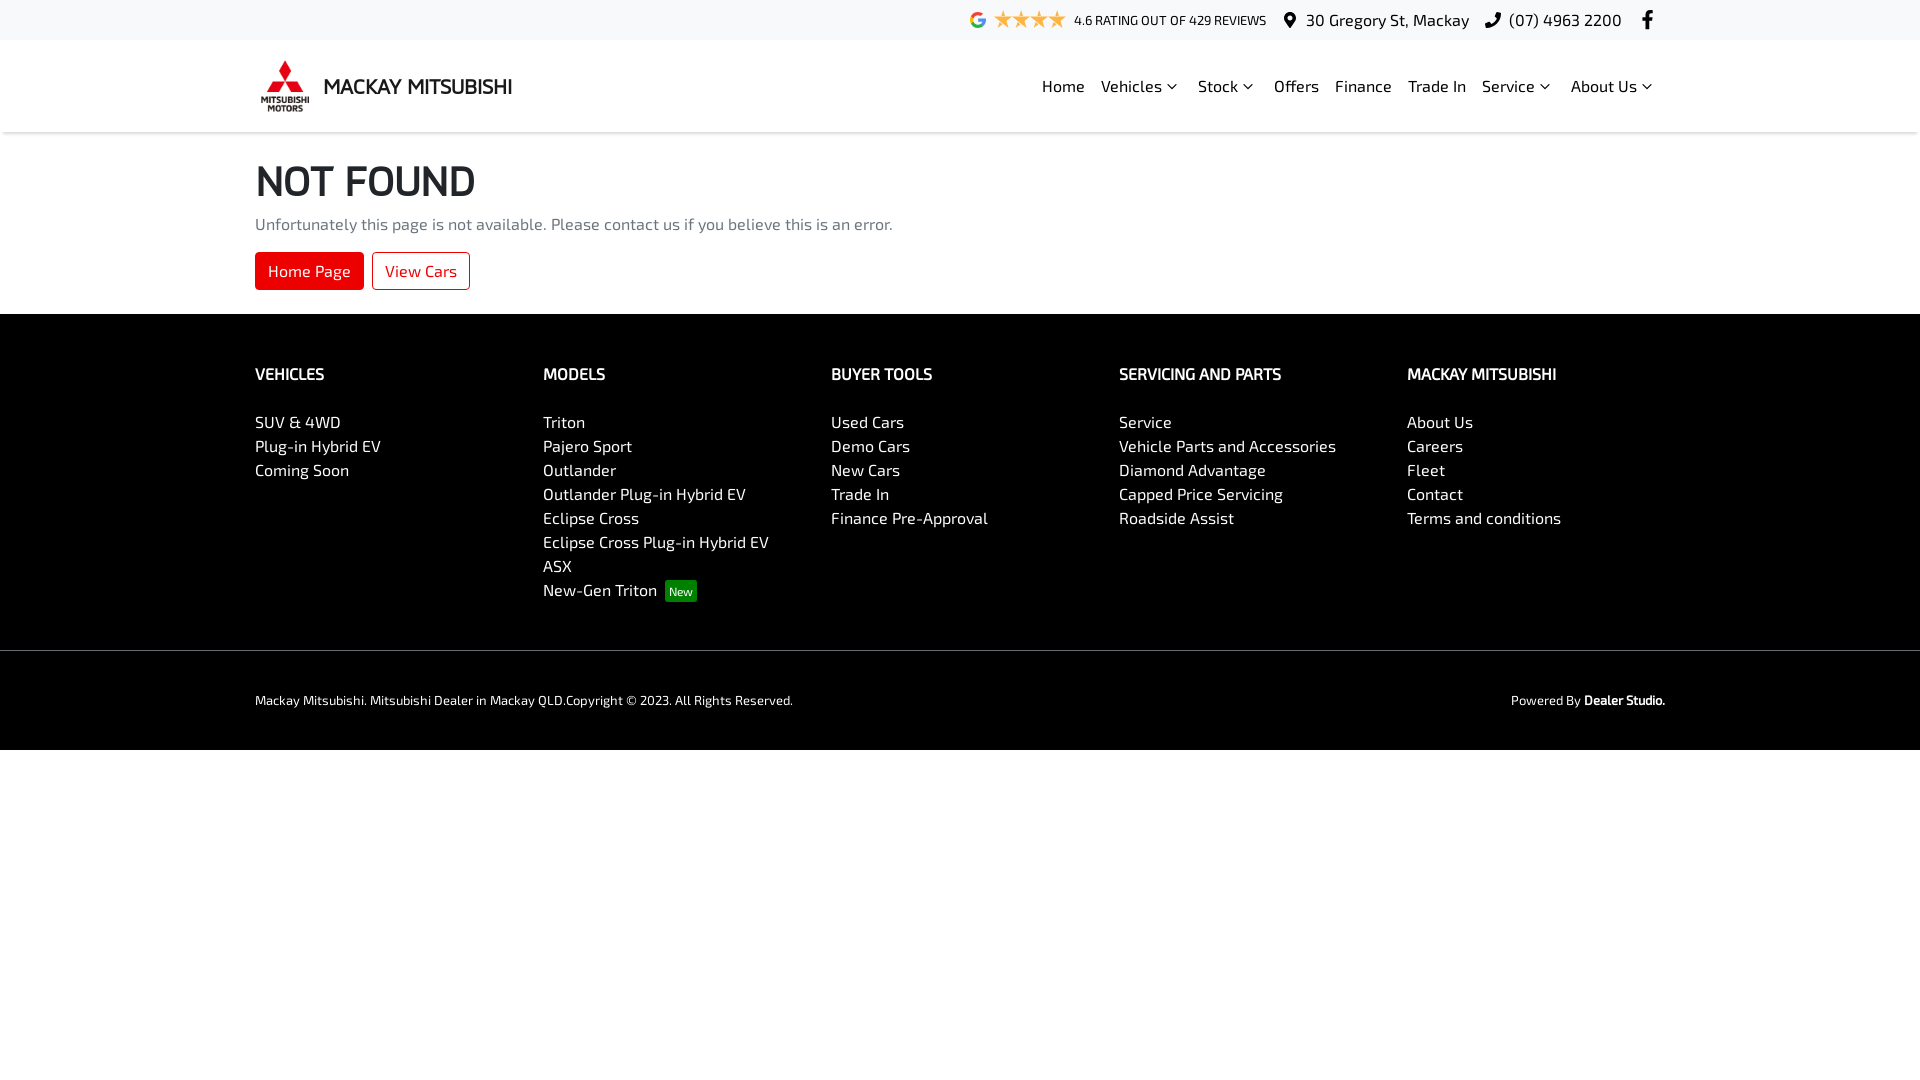  What do you see at coordinates (644, 494) in the screenshot?
I see `Outlander Plug-in Hybrid EV` at bounding box center [644, 494].